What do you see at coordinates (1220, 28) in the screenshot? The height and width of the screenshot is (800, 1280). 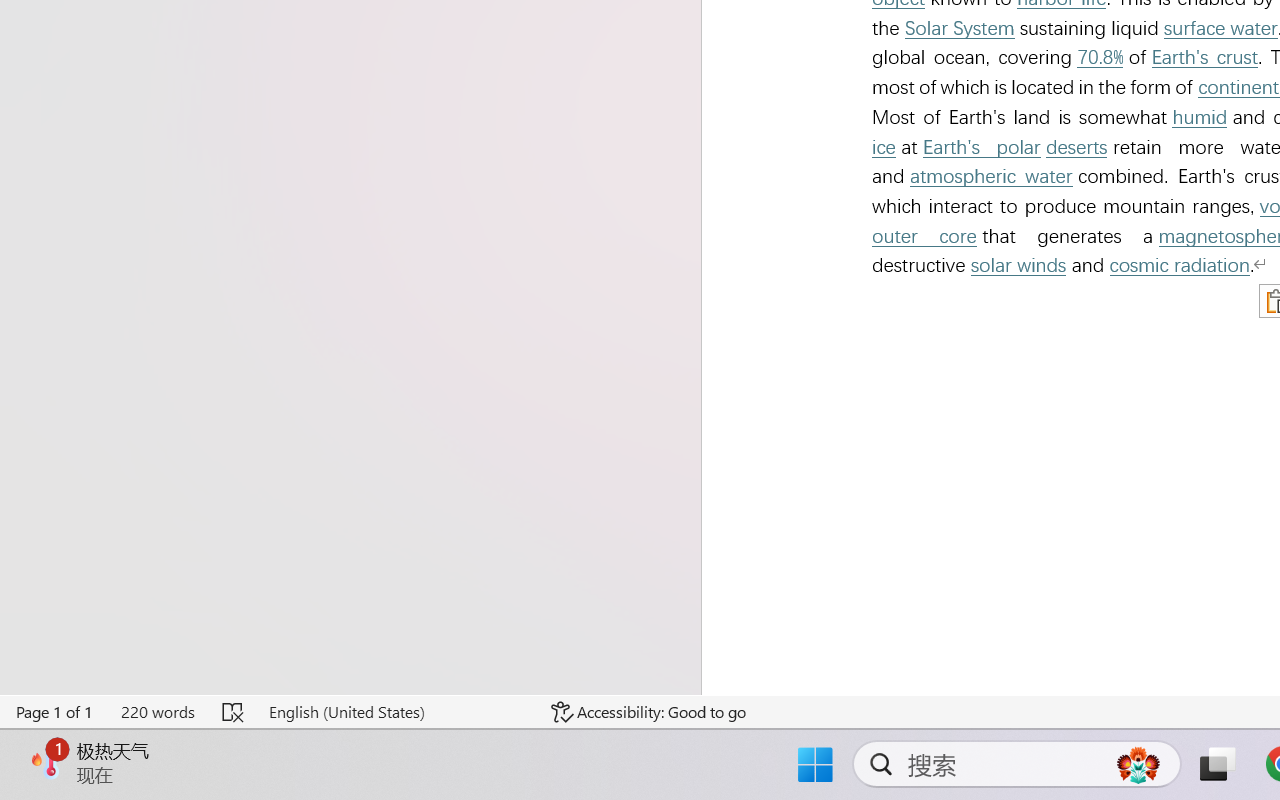 I see `surface water` at bounding box center [1220, 28].